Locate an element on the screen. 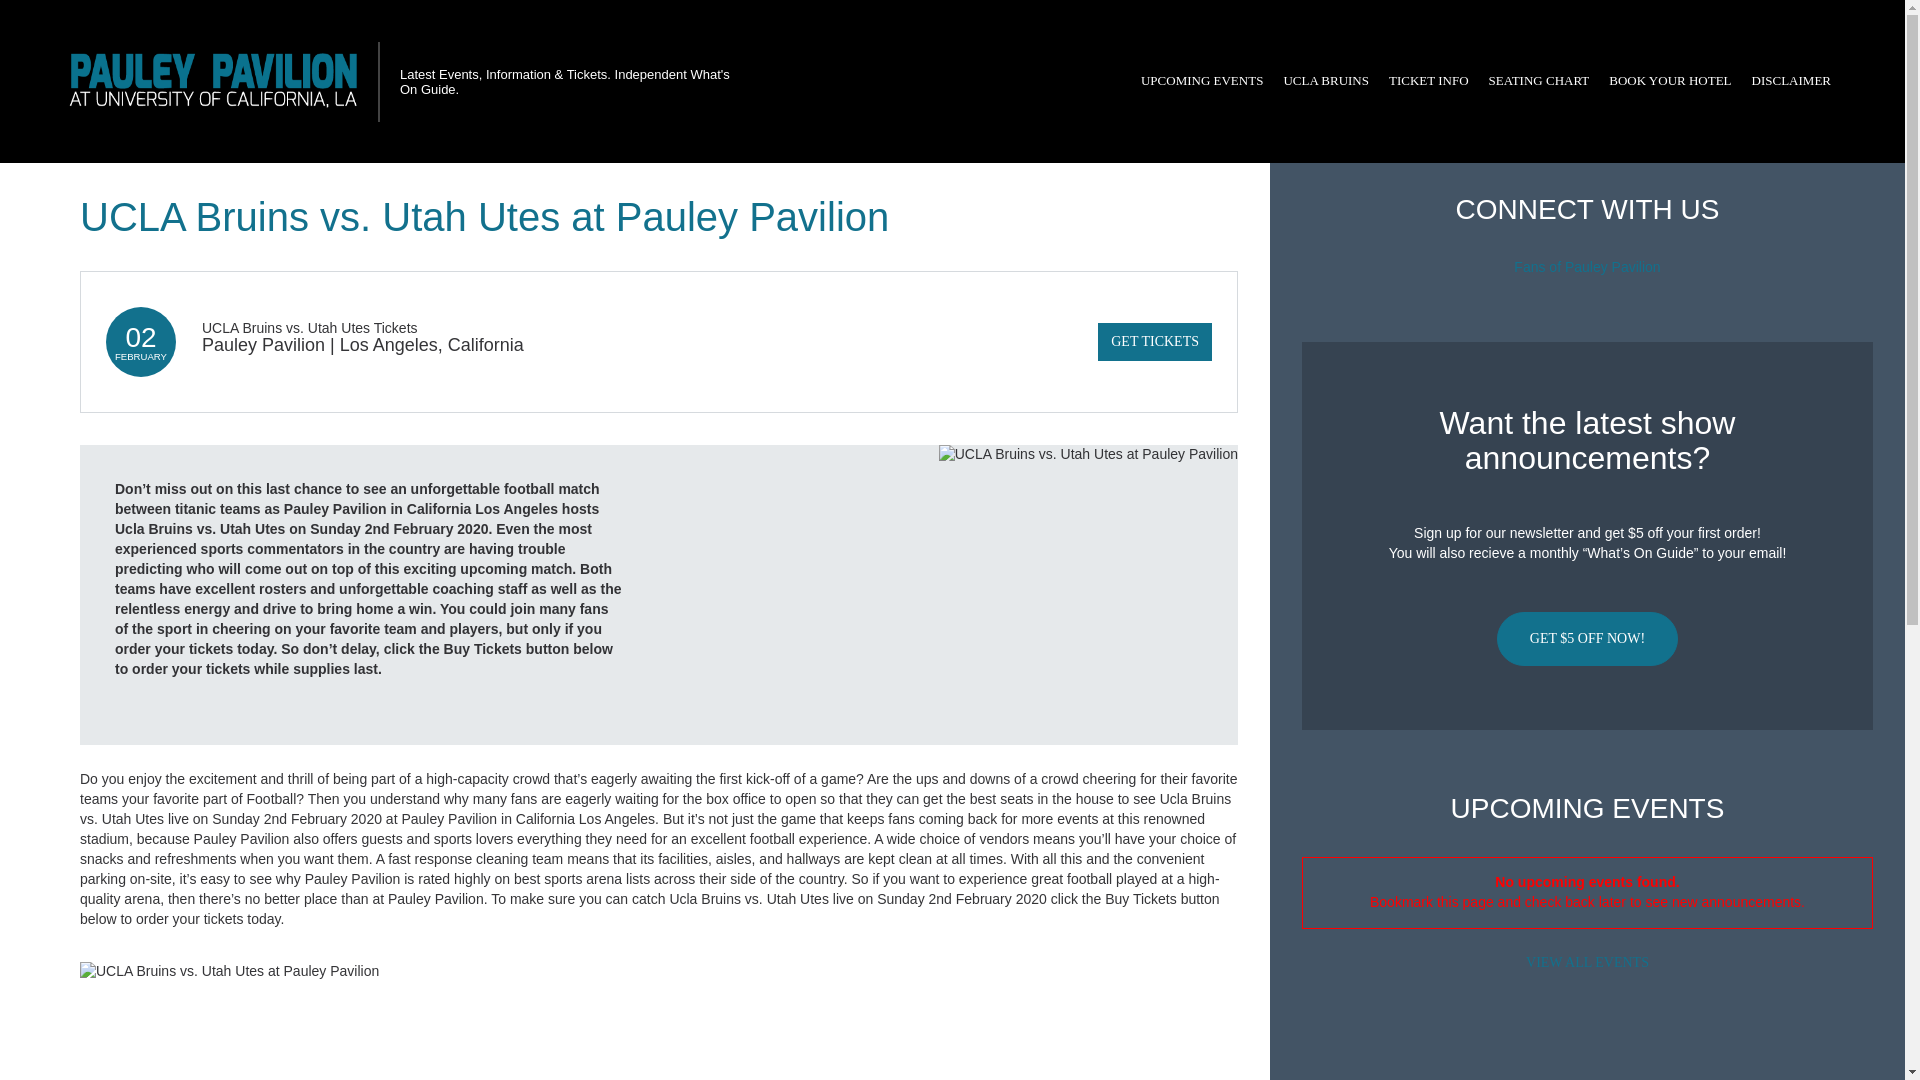 The image size is (1920, 1080). TICKET INFO is located at coordinates (1428, 81).